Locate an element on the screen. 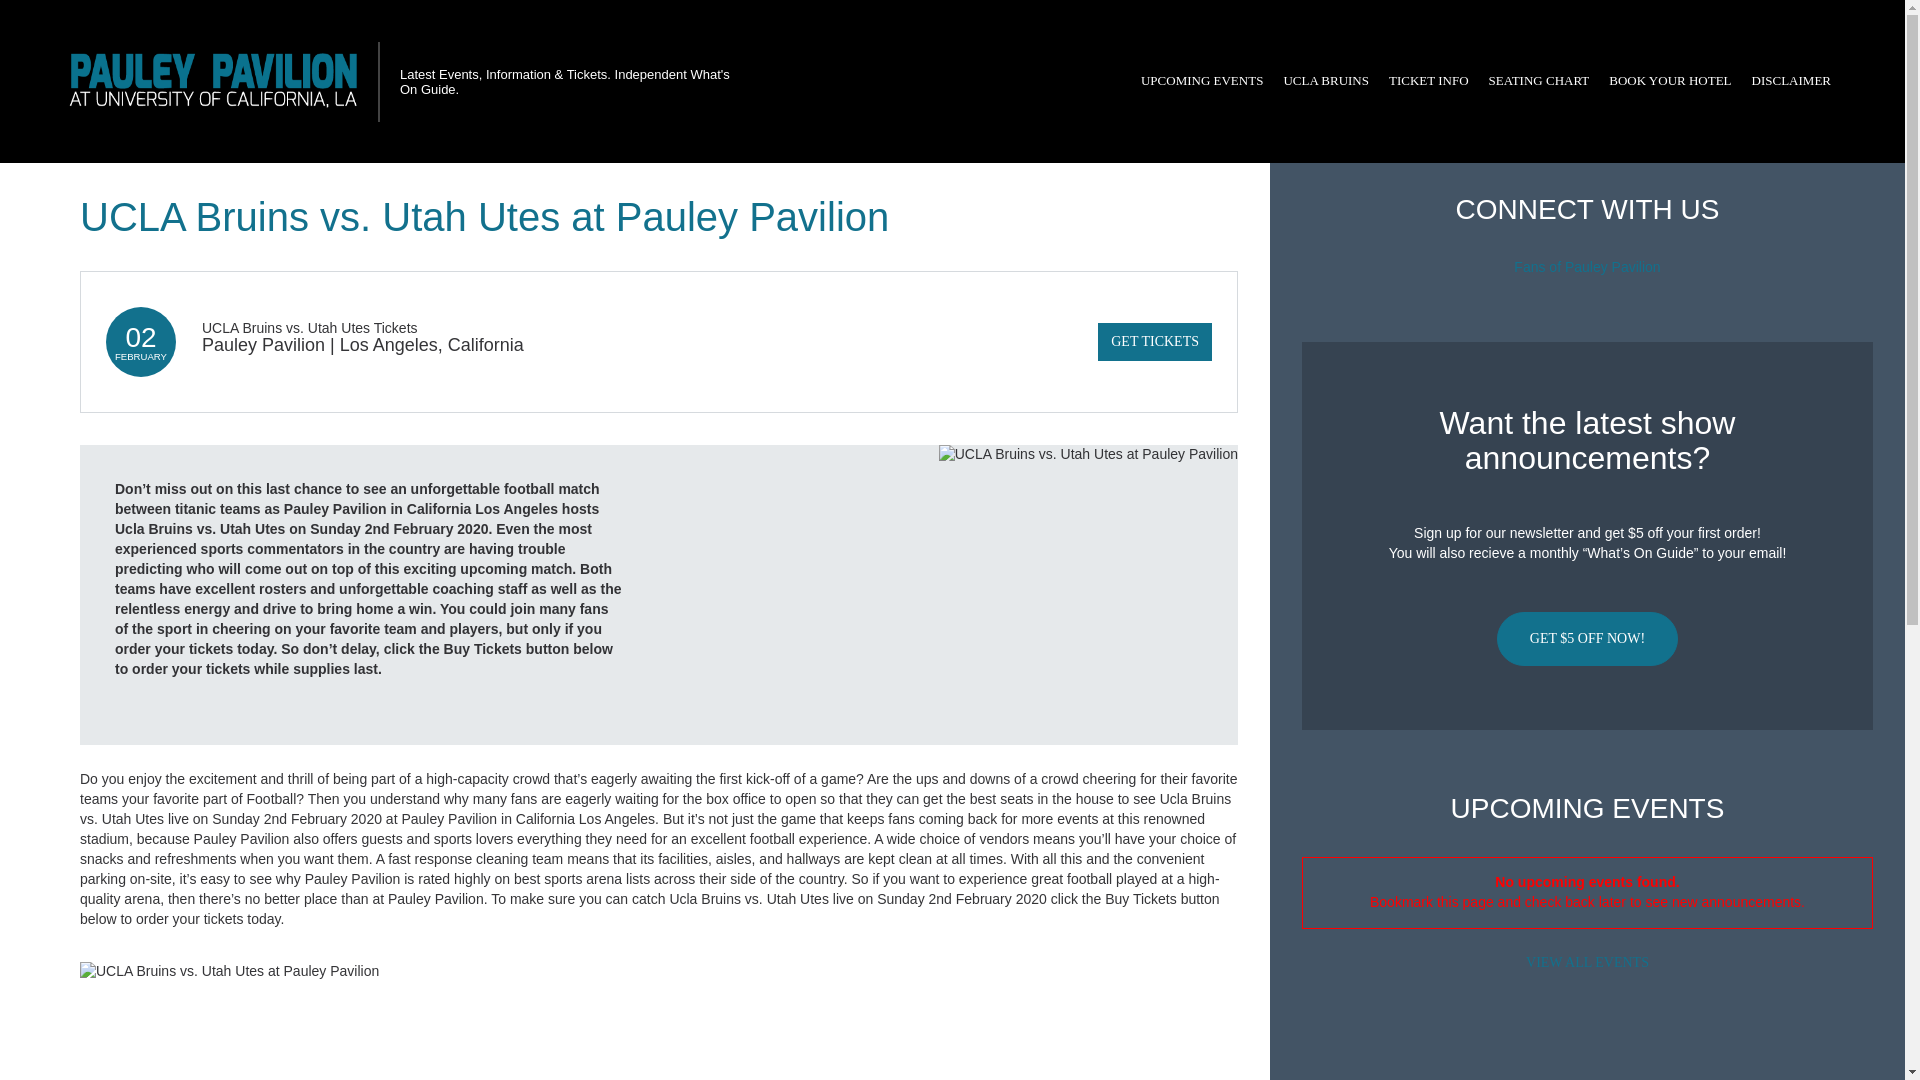 The image size is (1920, 1080). TICKET INFO is located at coordinates (1428, 81).